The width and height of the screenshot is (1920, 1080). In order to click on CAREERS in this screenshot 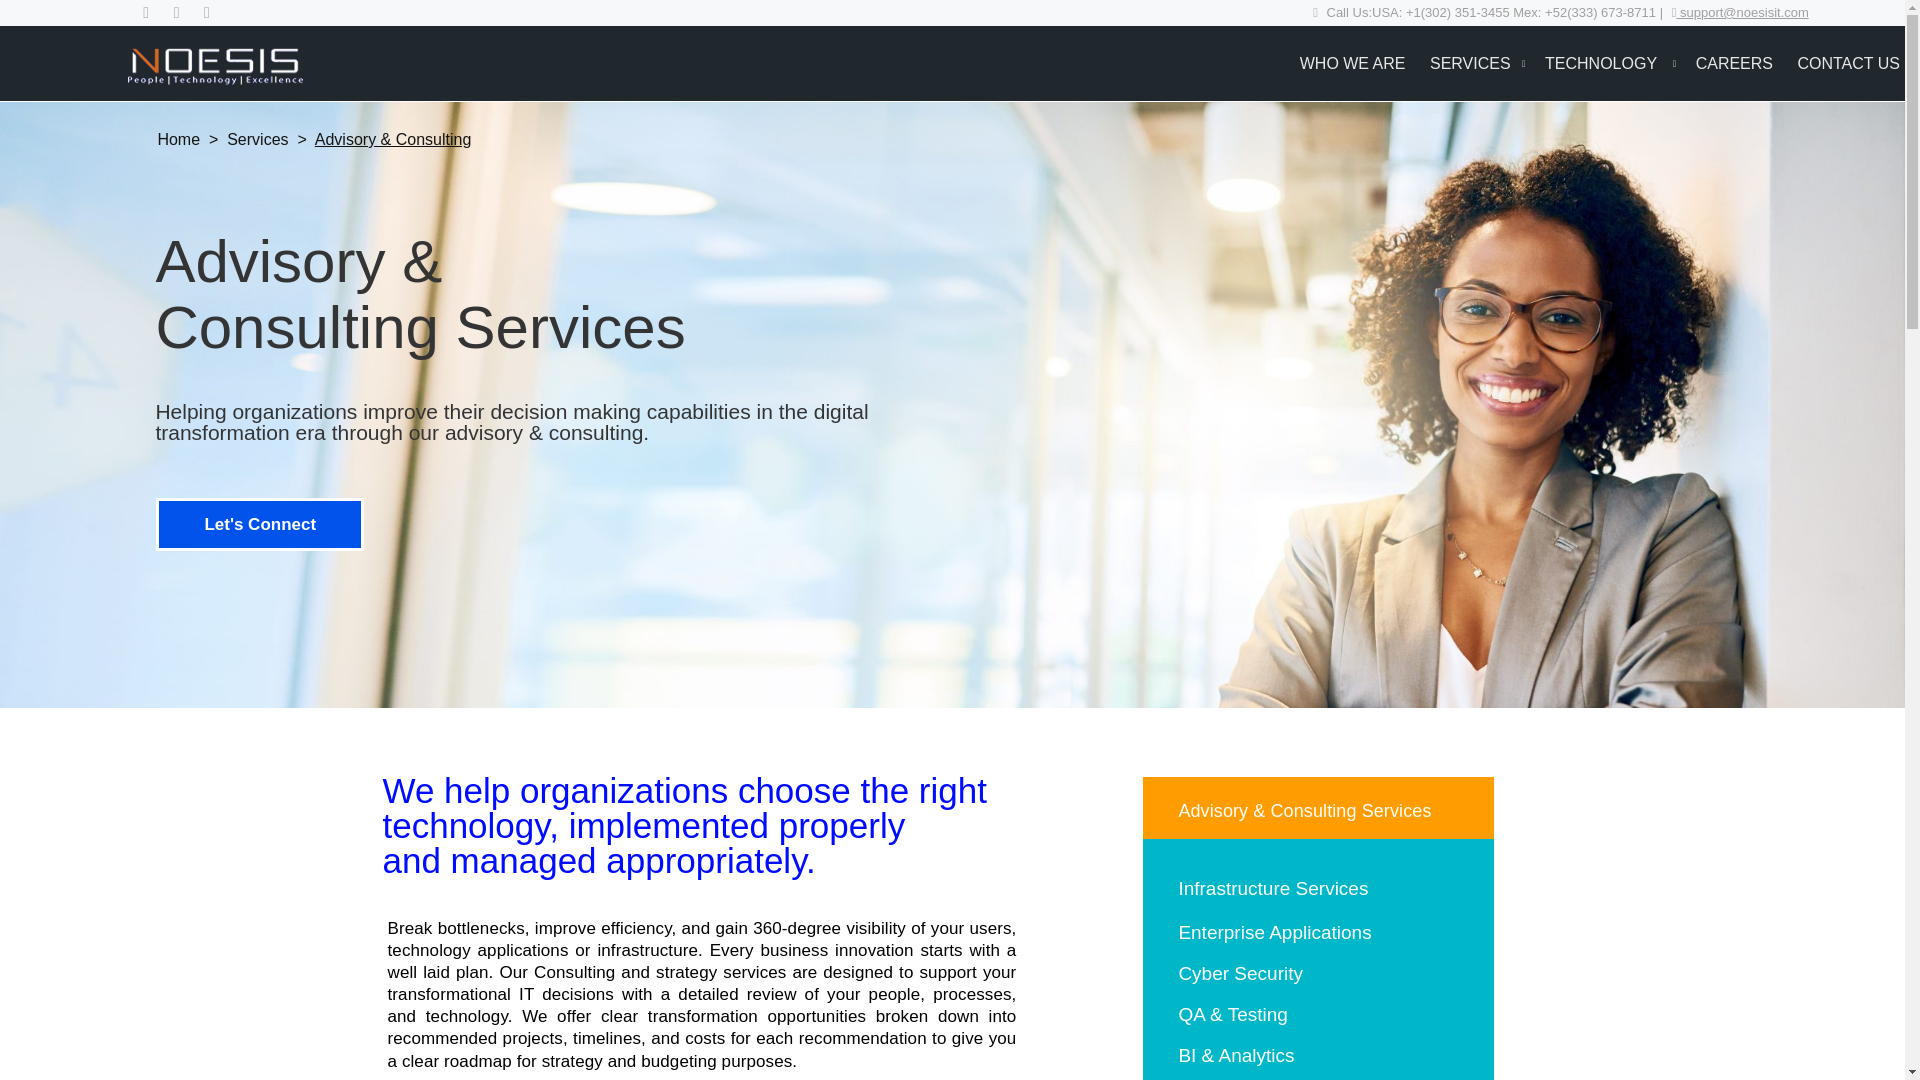, I will do `click(1734, 62)`.